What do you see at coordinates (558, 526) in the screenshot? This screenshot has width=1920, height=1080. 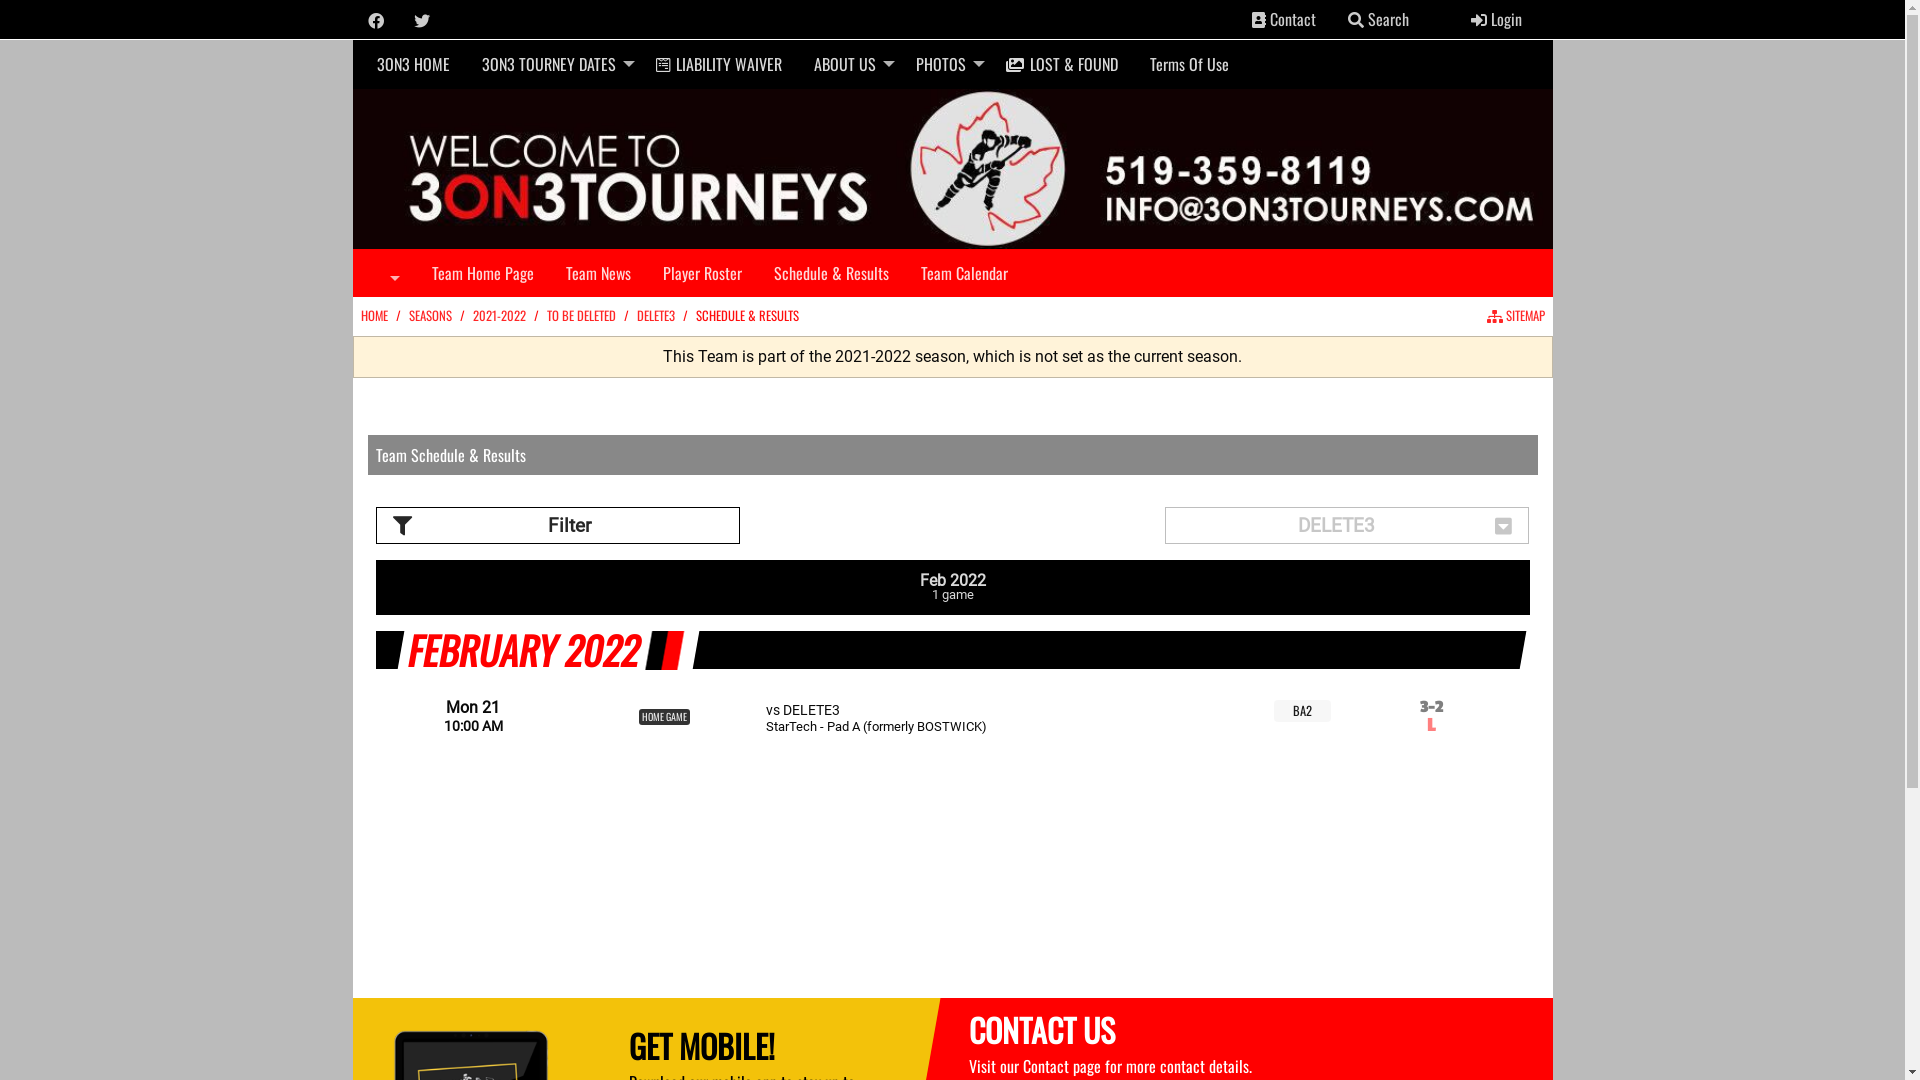 I see `Filter` at bounding box center [558, 526].